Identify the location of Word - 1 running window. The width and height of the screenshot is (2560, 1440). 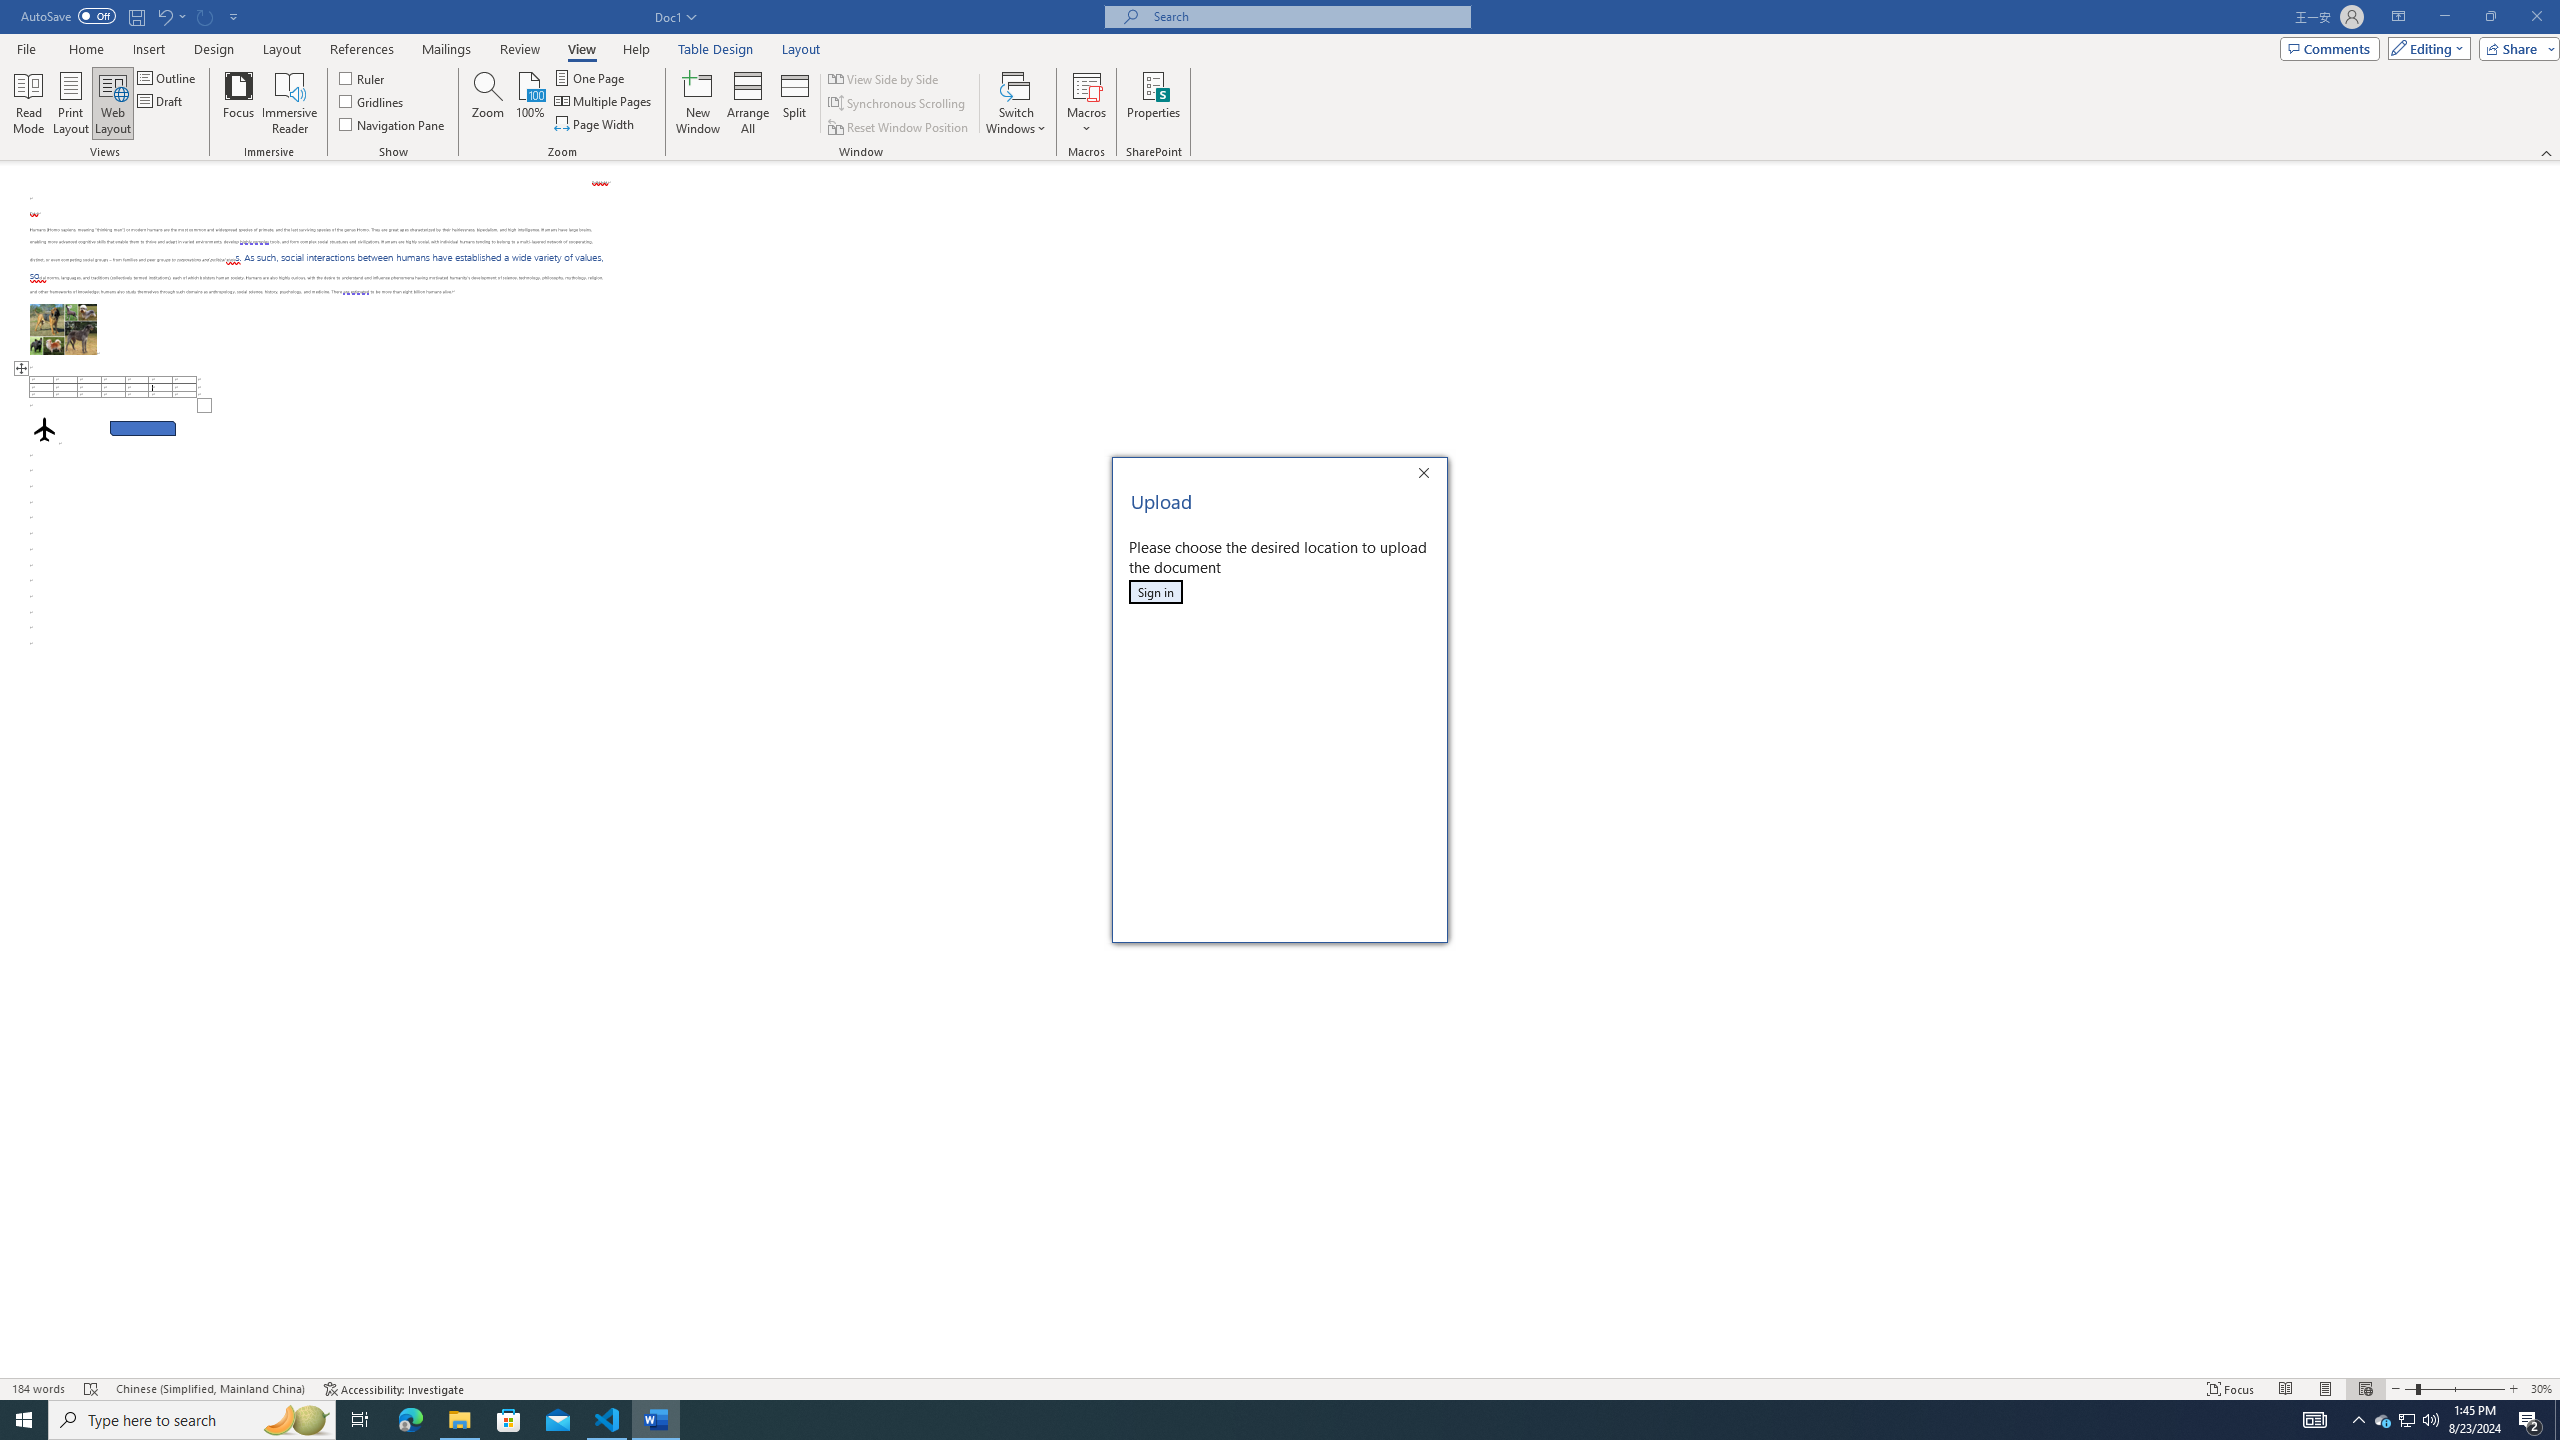
(656, 1420).